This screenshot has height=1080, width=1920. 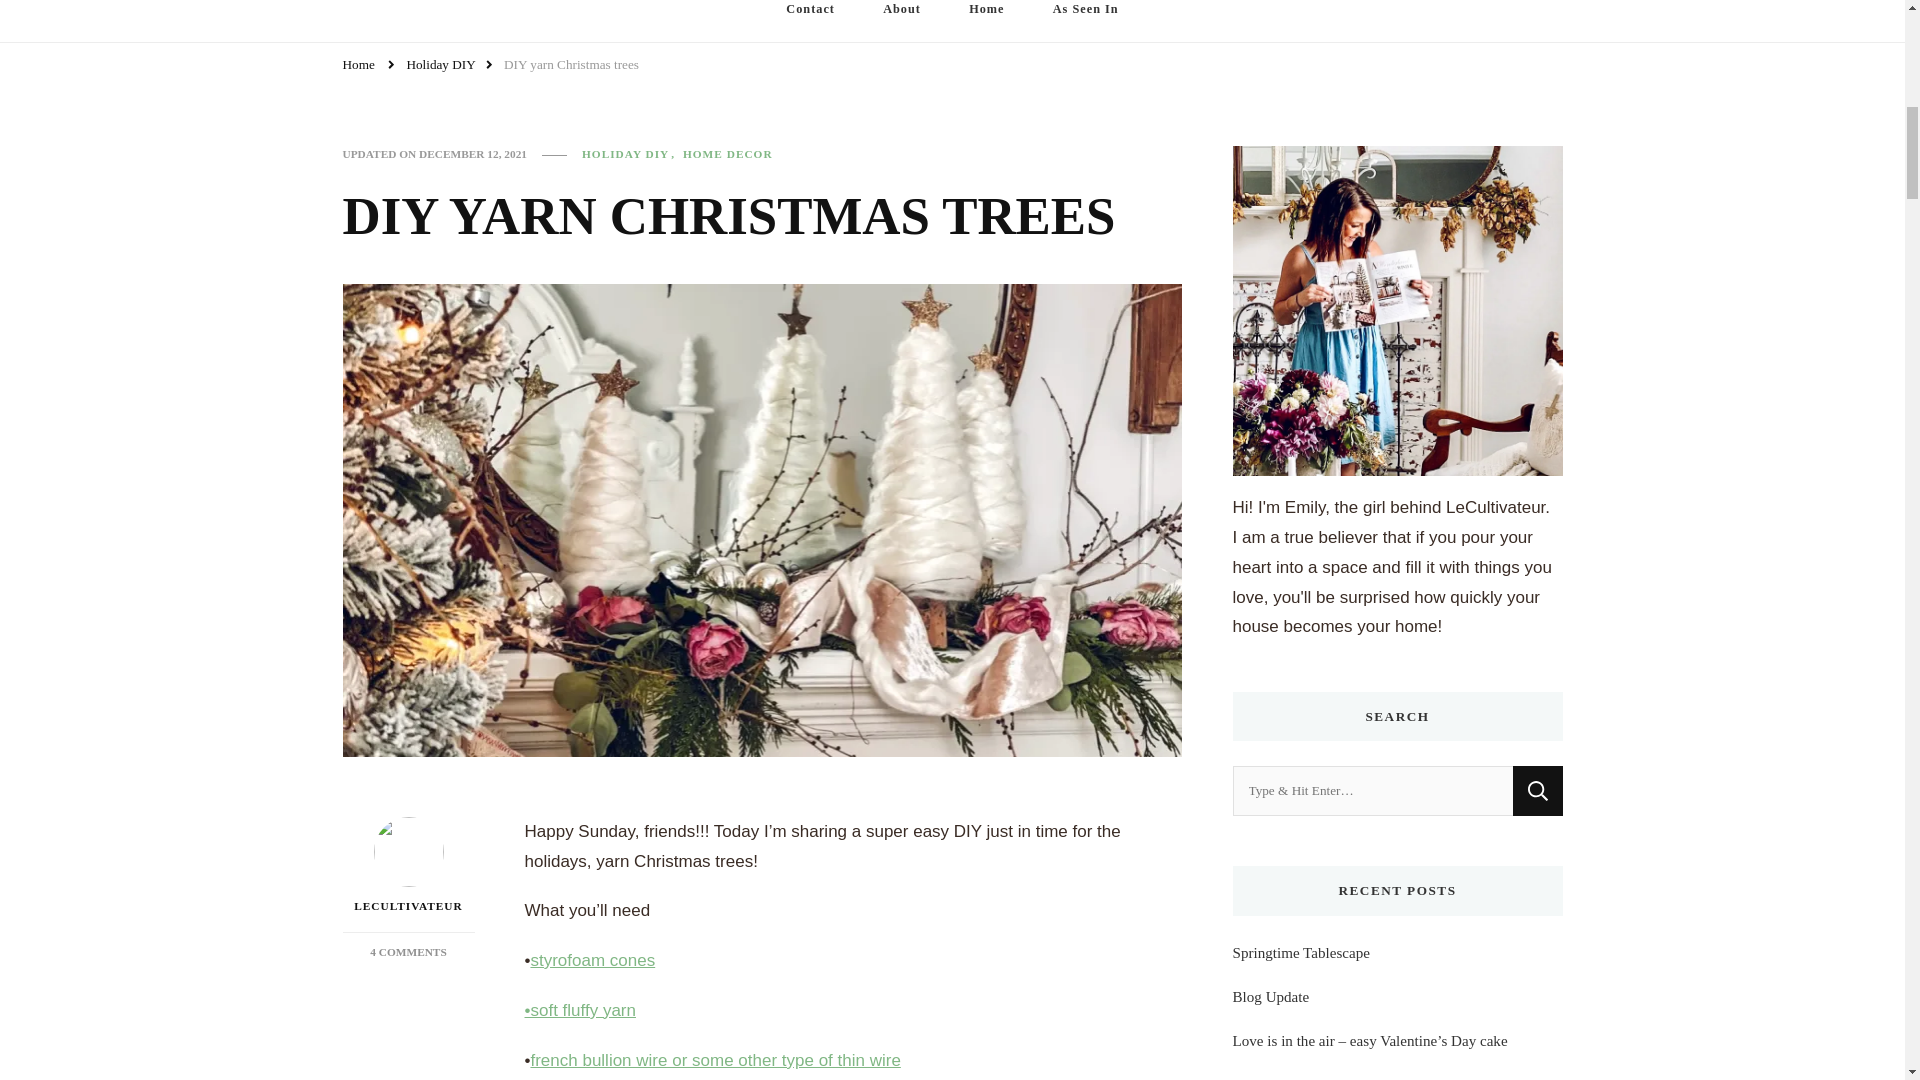 What do you see at coordinates (901, 21) in the screenshot?
I see `About` at bounding box center [901, 21].